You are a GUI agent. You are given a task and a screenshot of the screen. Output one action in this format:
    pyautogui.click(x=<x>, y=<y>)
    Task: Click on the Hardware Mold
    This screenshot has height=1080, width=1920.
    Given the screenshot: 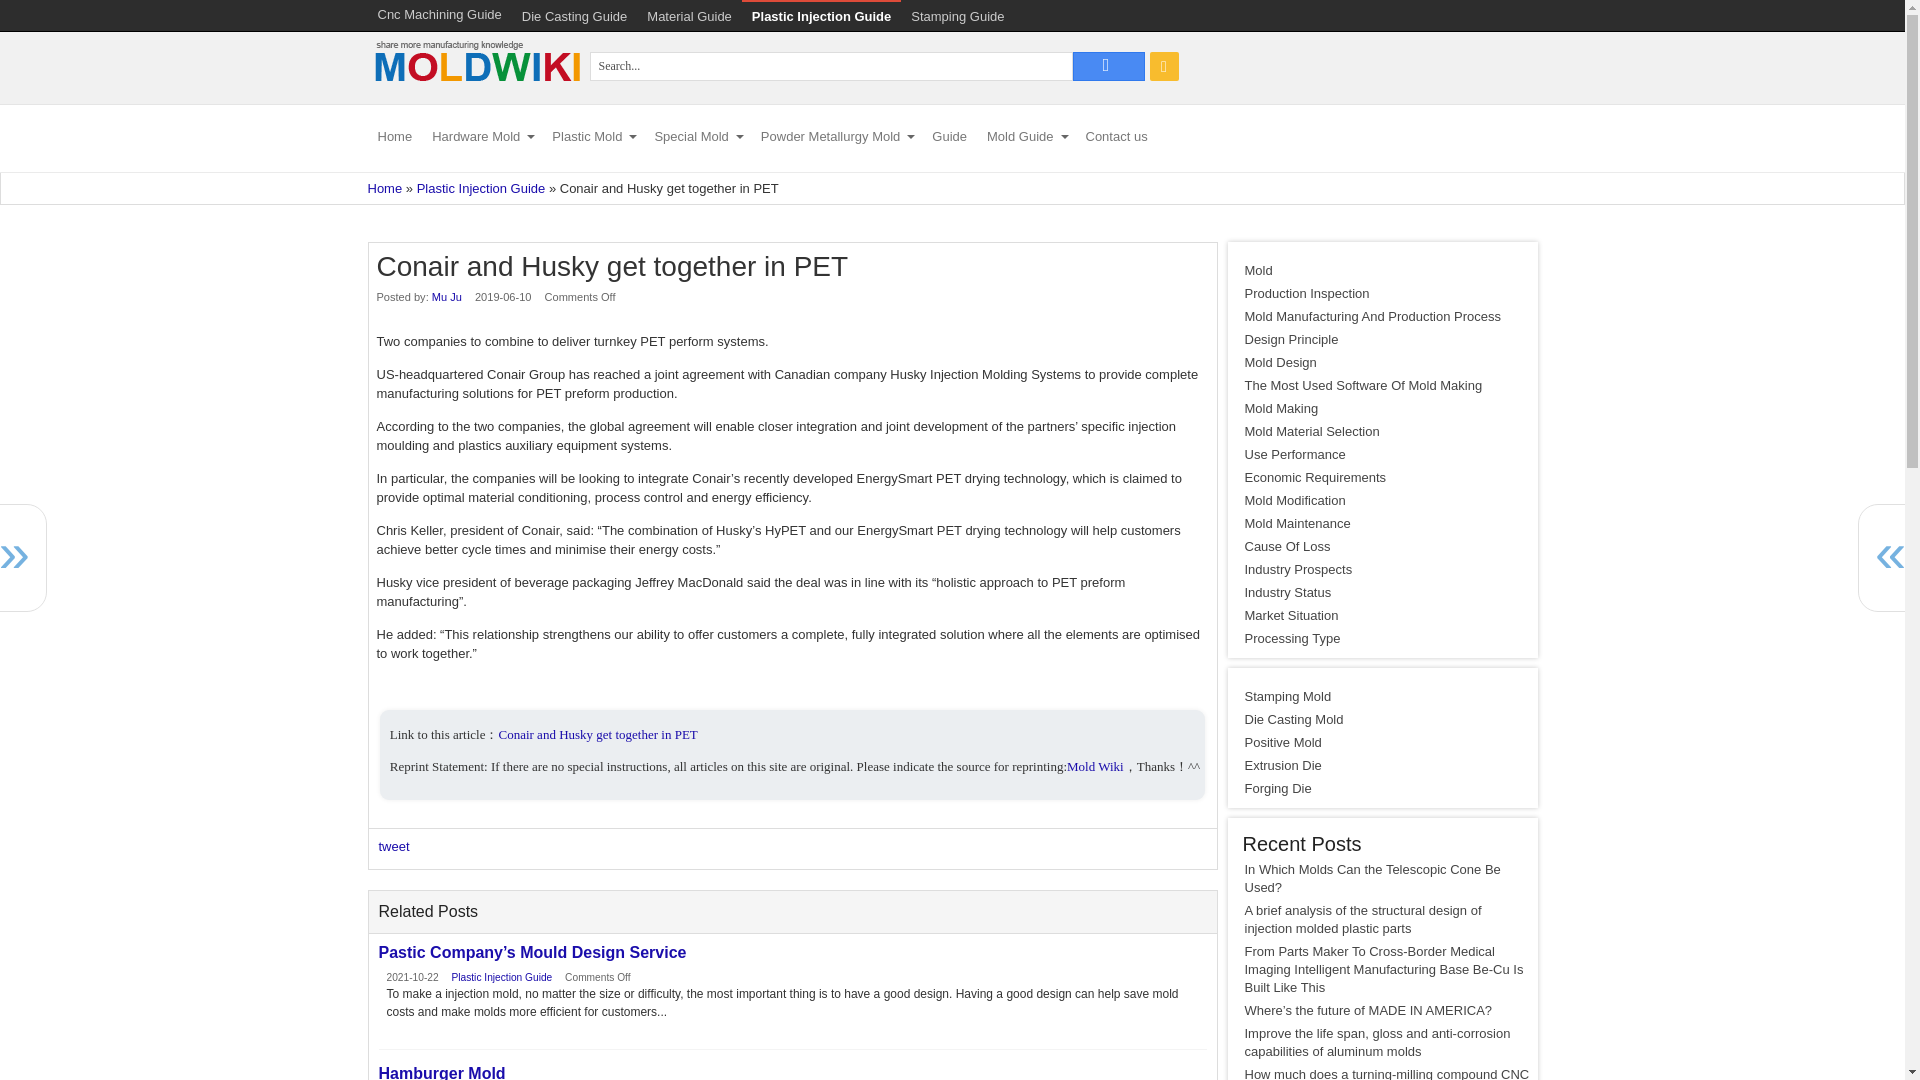 What is the action you would take?
    pyautogui.click(x=482, y=138)
    